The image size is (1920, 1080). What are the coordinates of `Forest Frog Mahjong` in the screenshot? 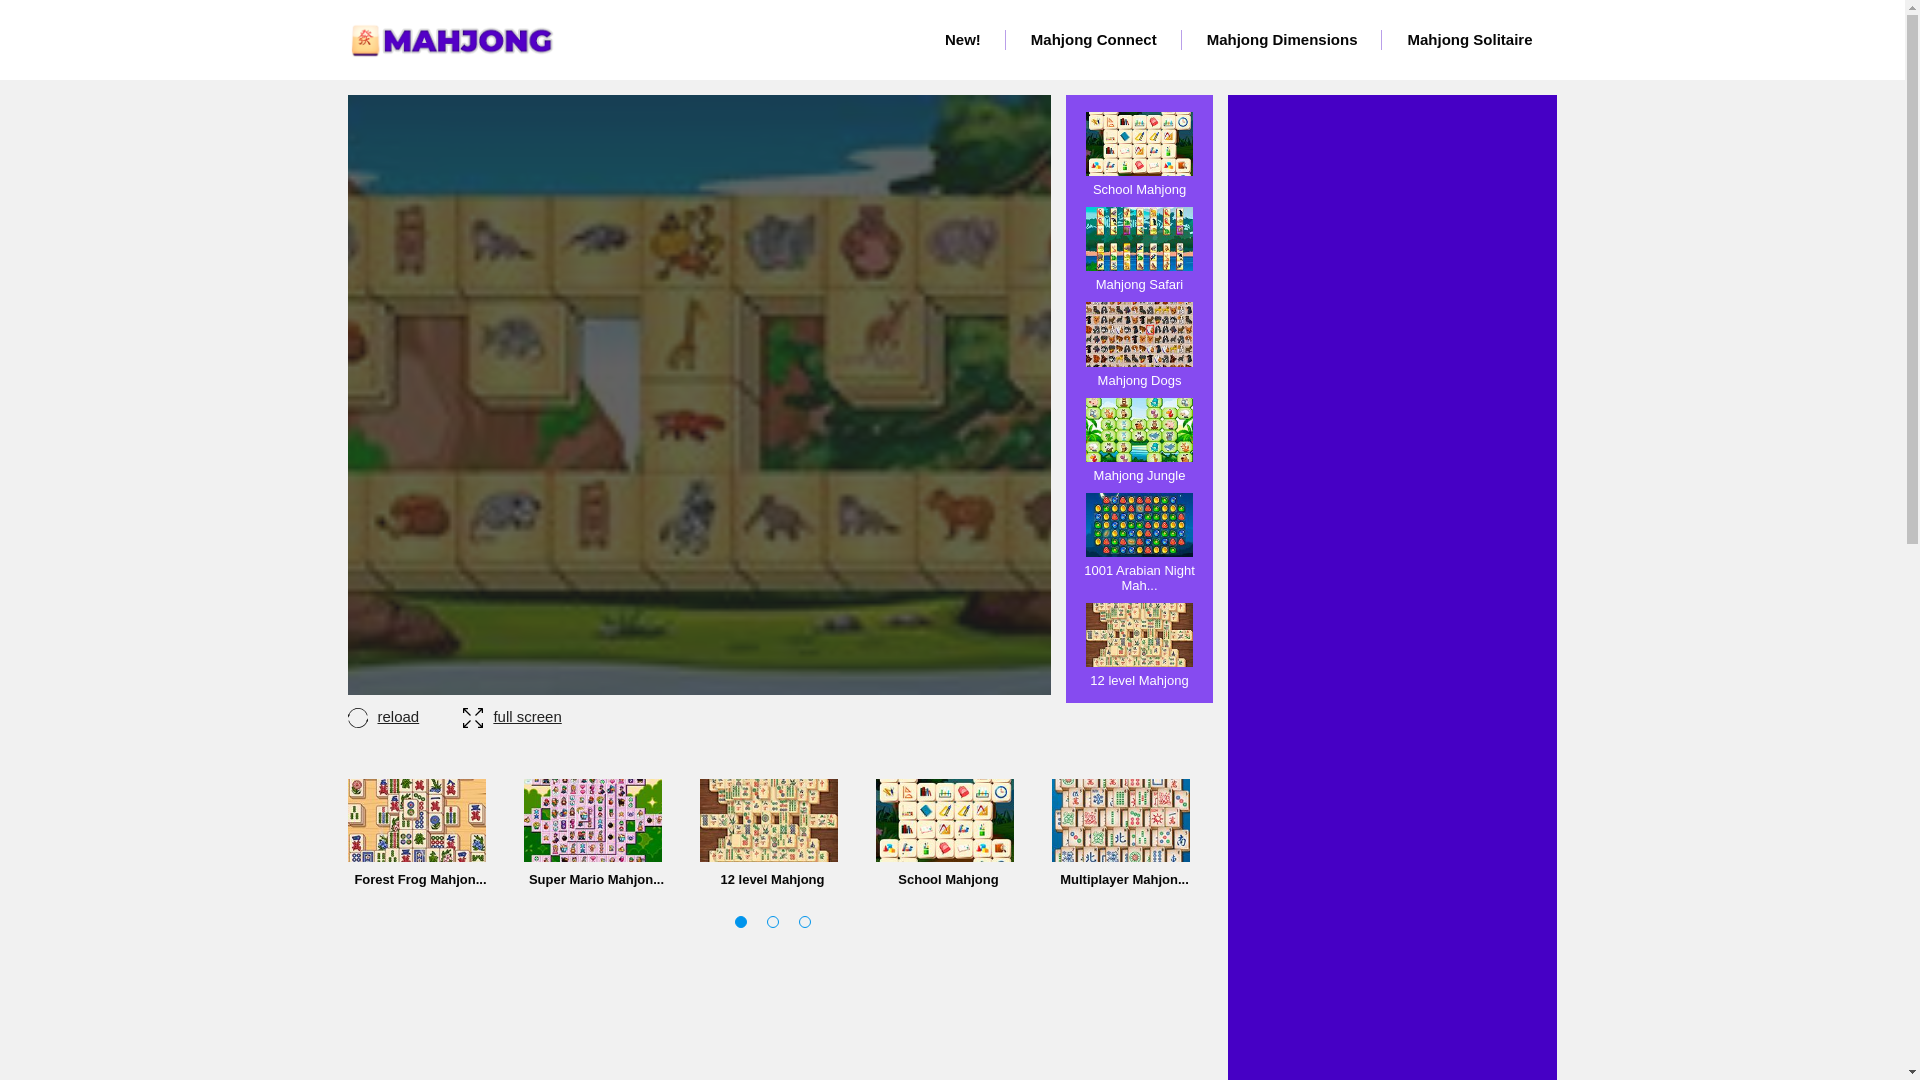 It's located at (417, 820).